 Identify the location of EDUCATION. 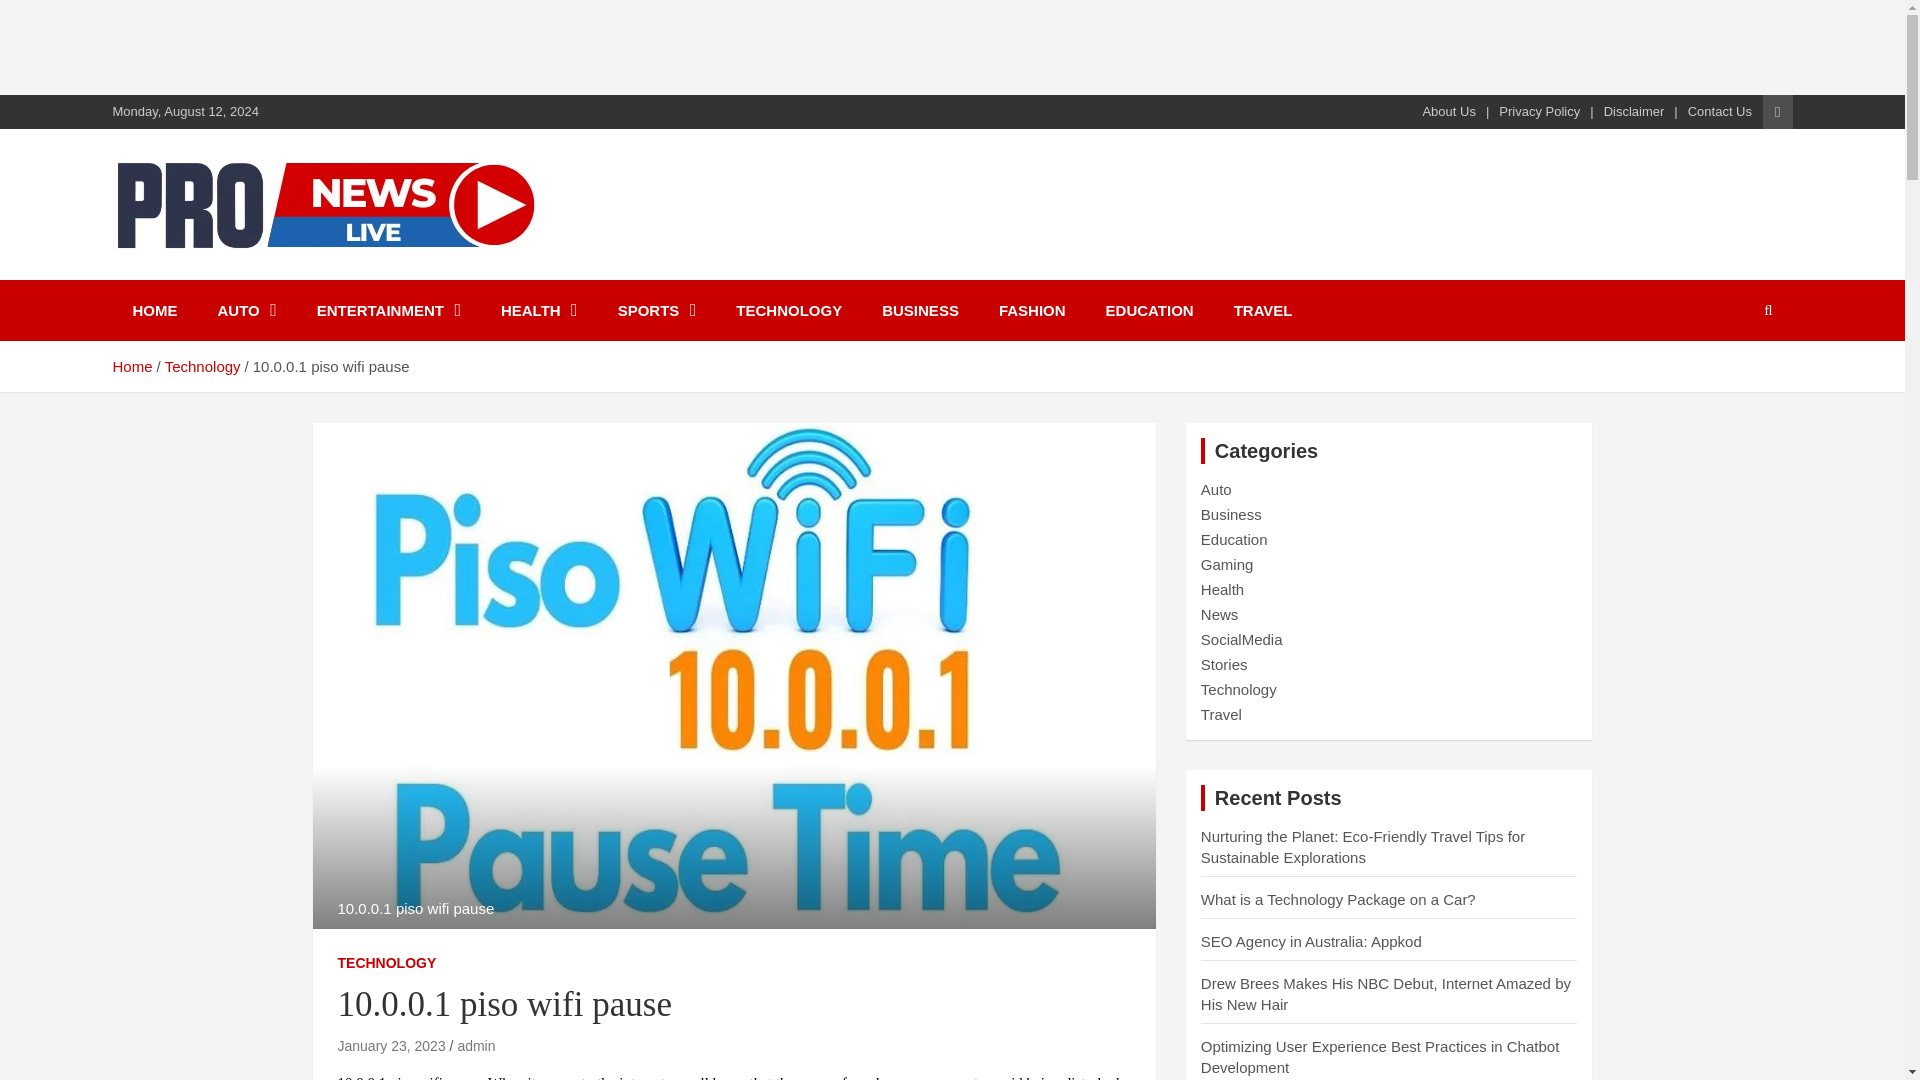
(1150, 310).